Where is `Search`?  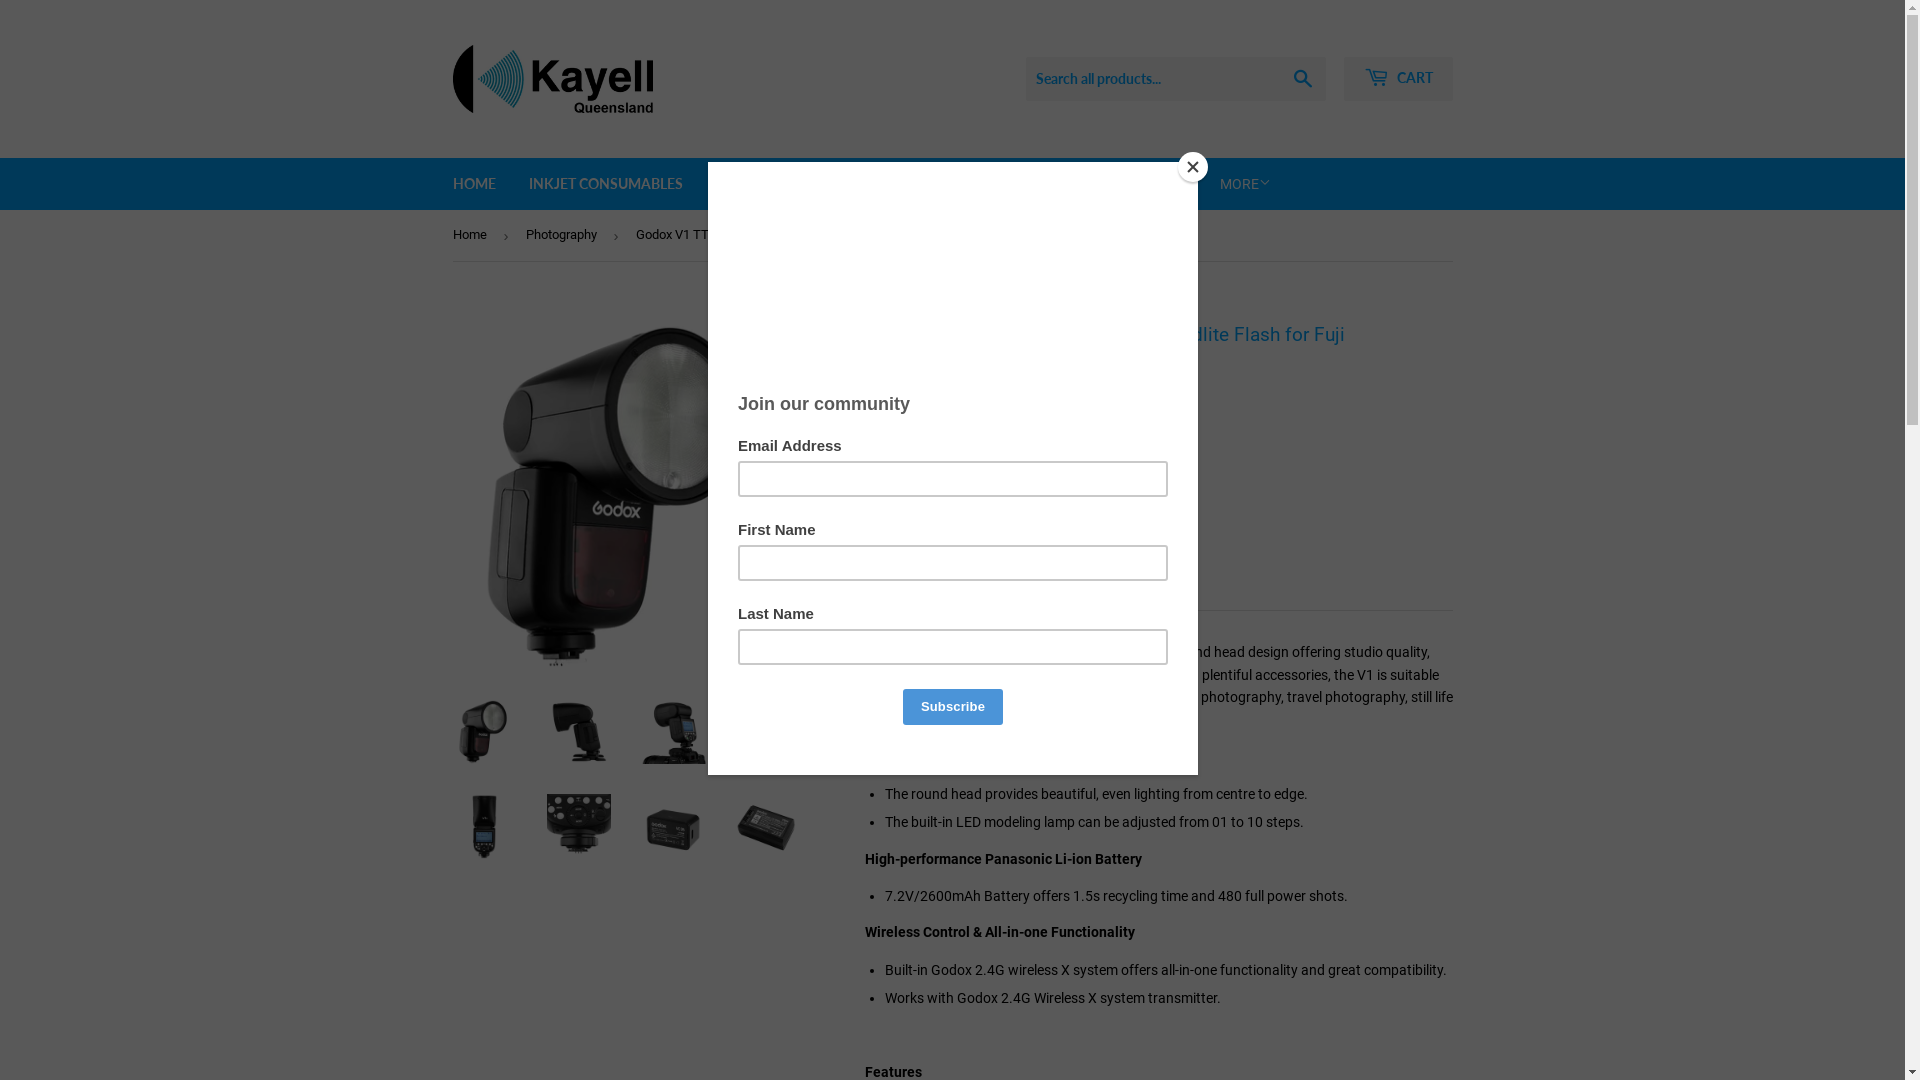 Search is located at coordinates (1302, 80).